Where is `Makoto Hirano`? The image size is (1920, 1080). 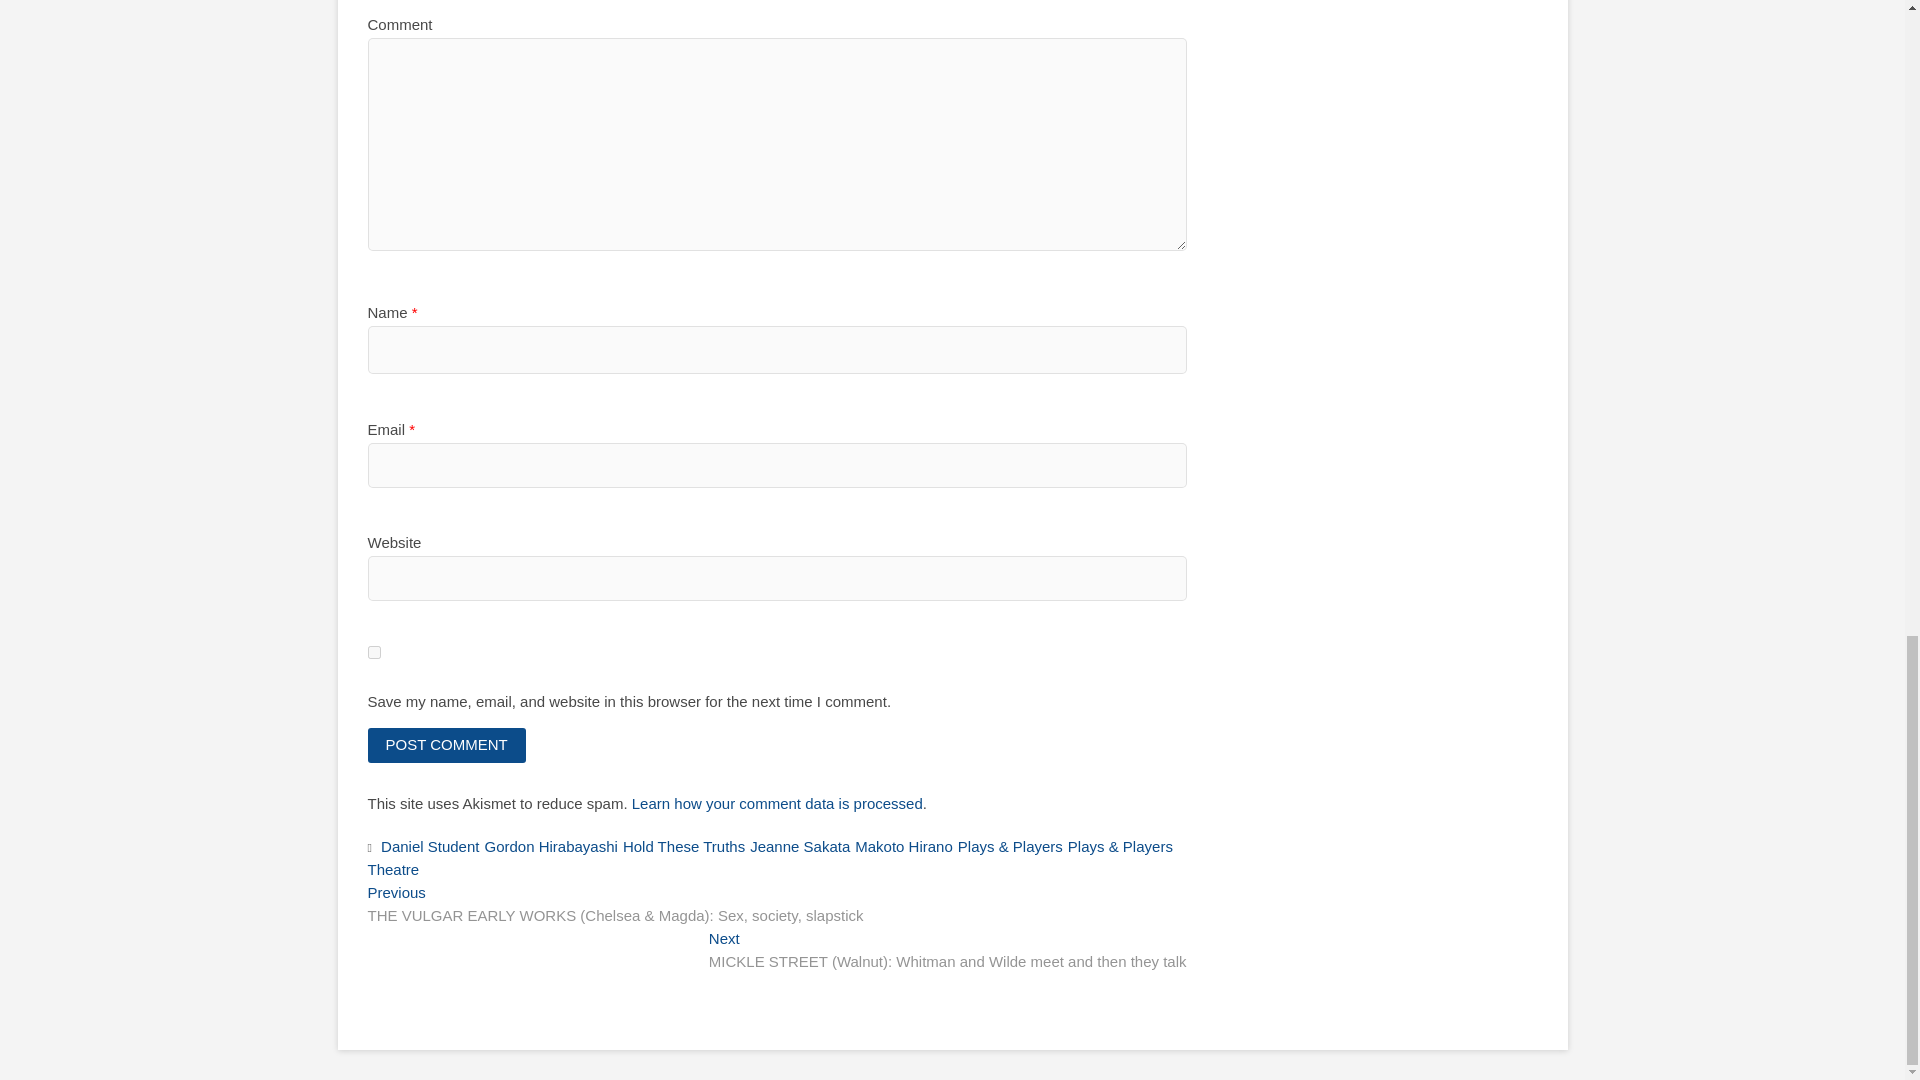
Makoto Hirano is located at coordinates (906, 848).